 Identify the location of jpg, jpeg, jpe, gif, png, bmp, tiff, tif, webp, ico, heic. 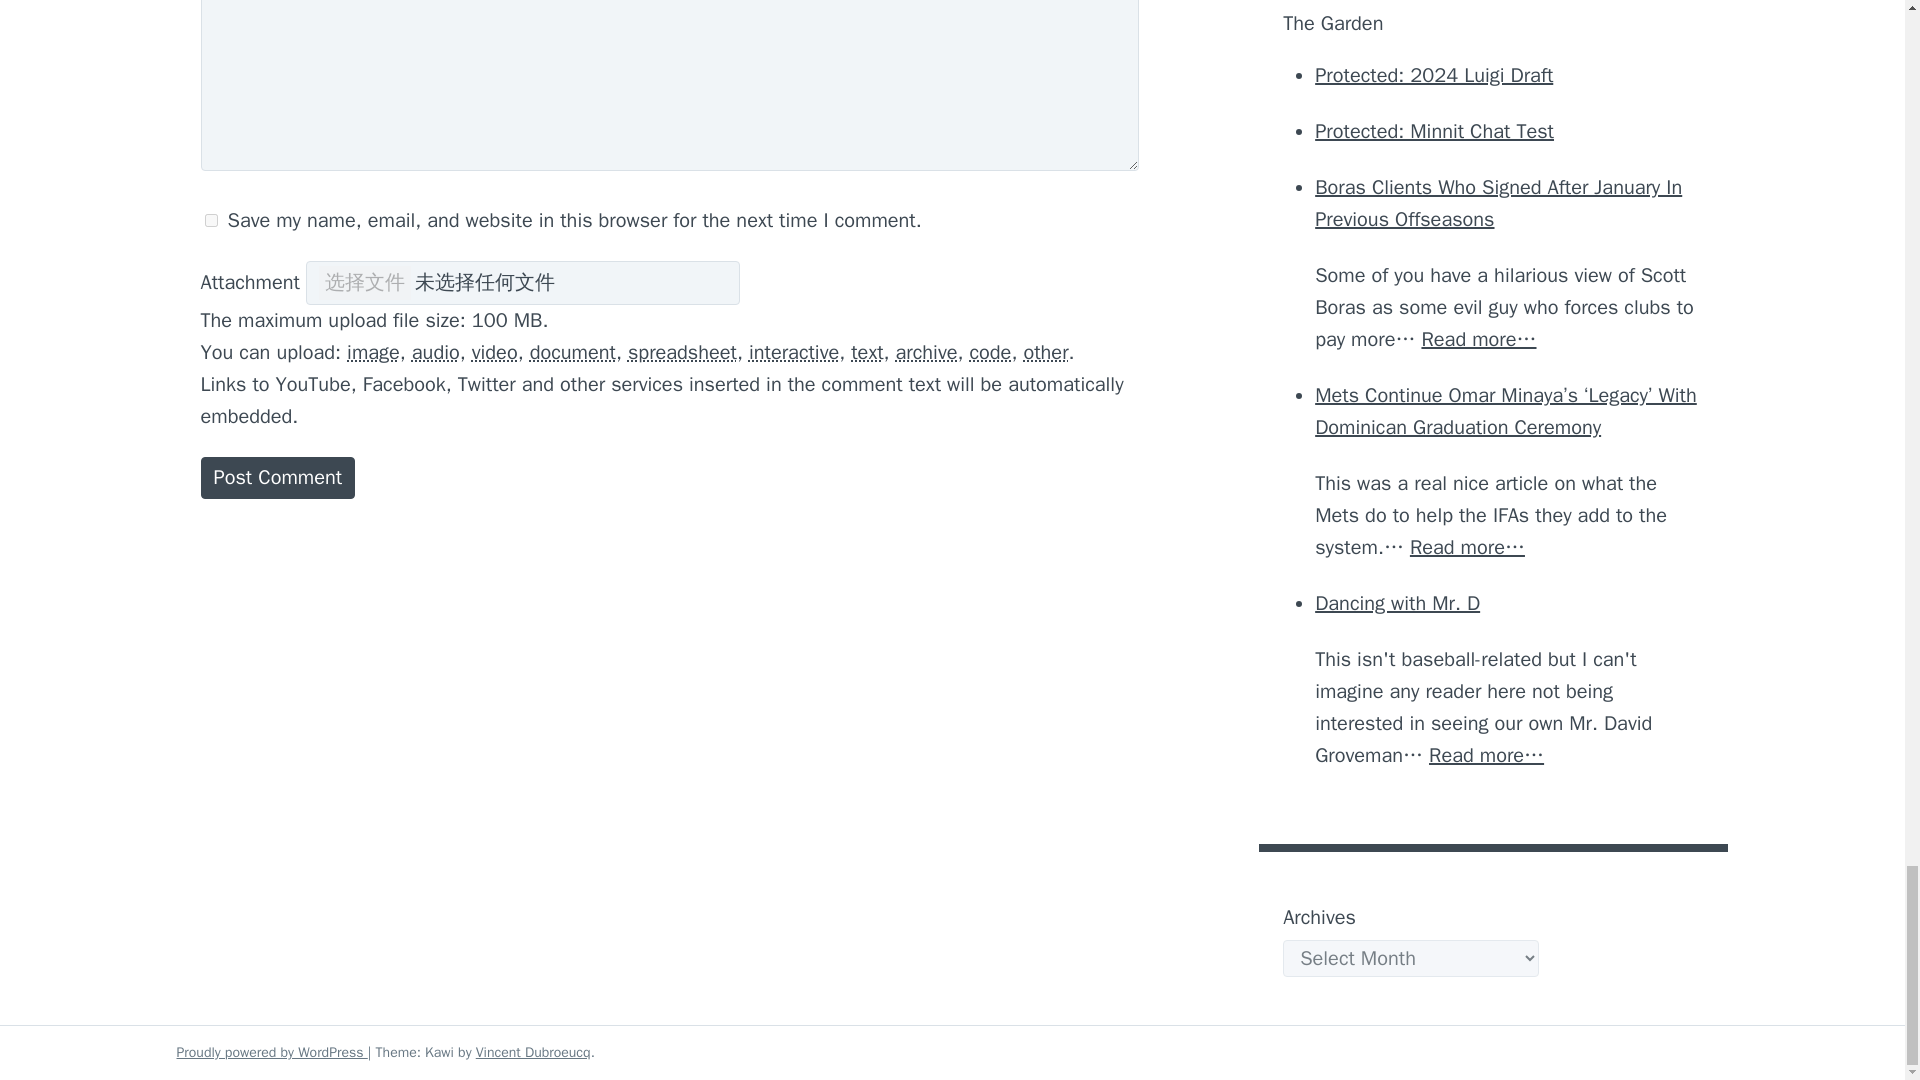
(373, 352).